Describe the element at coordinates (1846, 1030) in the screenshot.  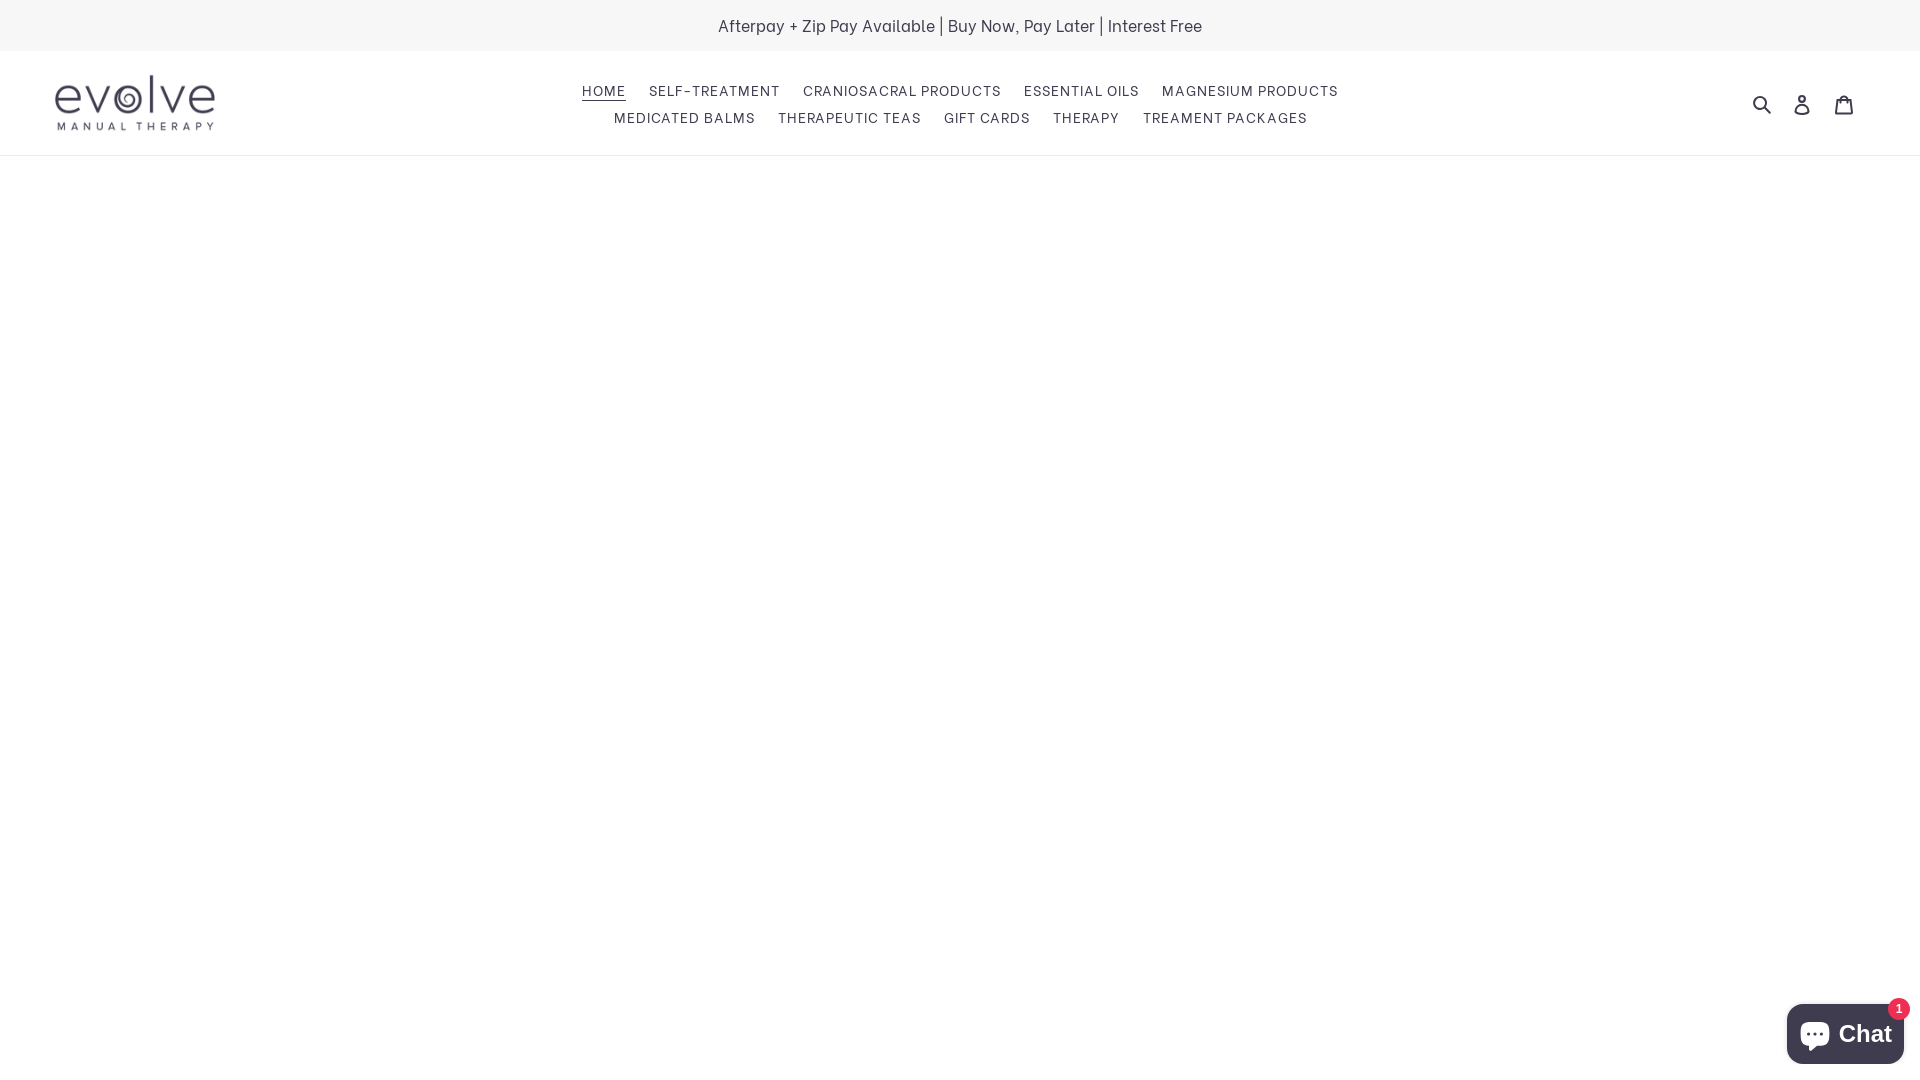
I see `Shopify online store chat` at that location.